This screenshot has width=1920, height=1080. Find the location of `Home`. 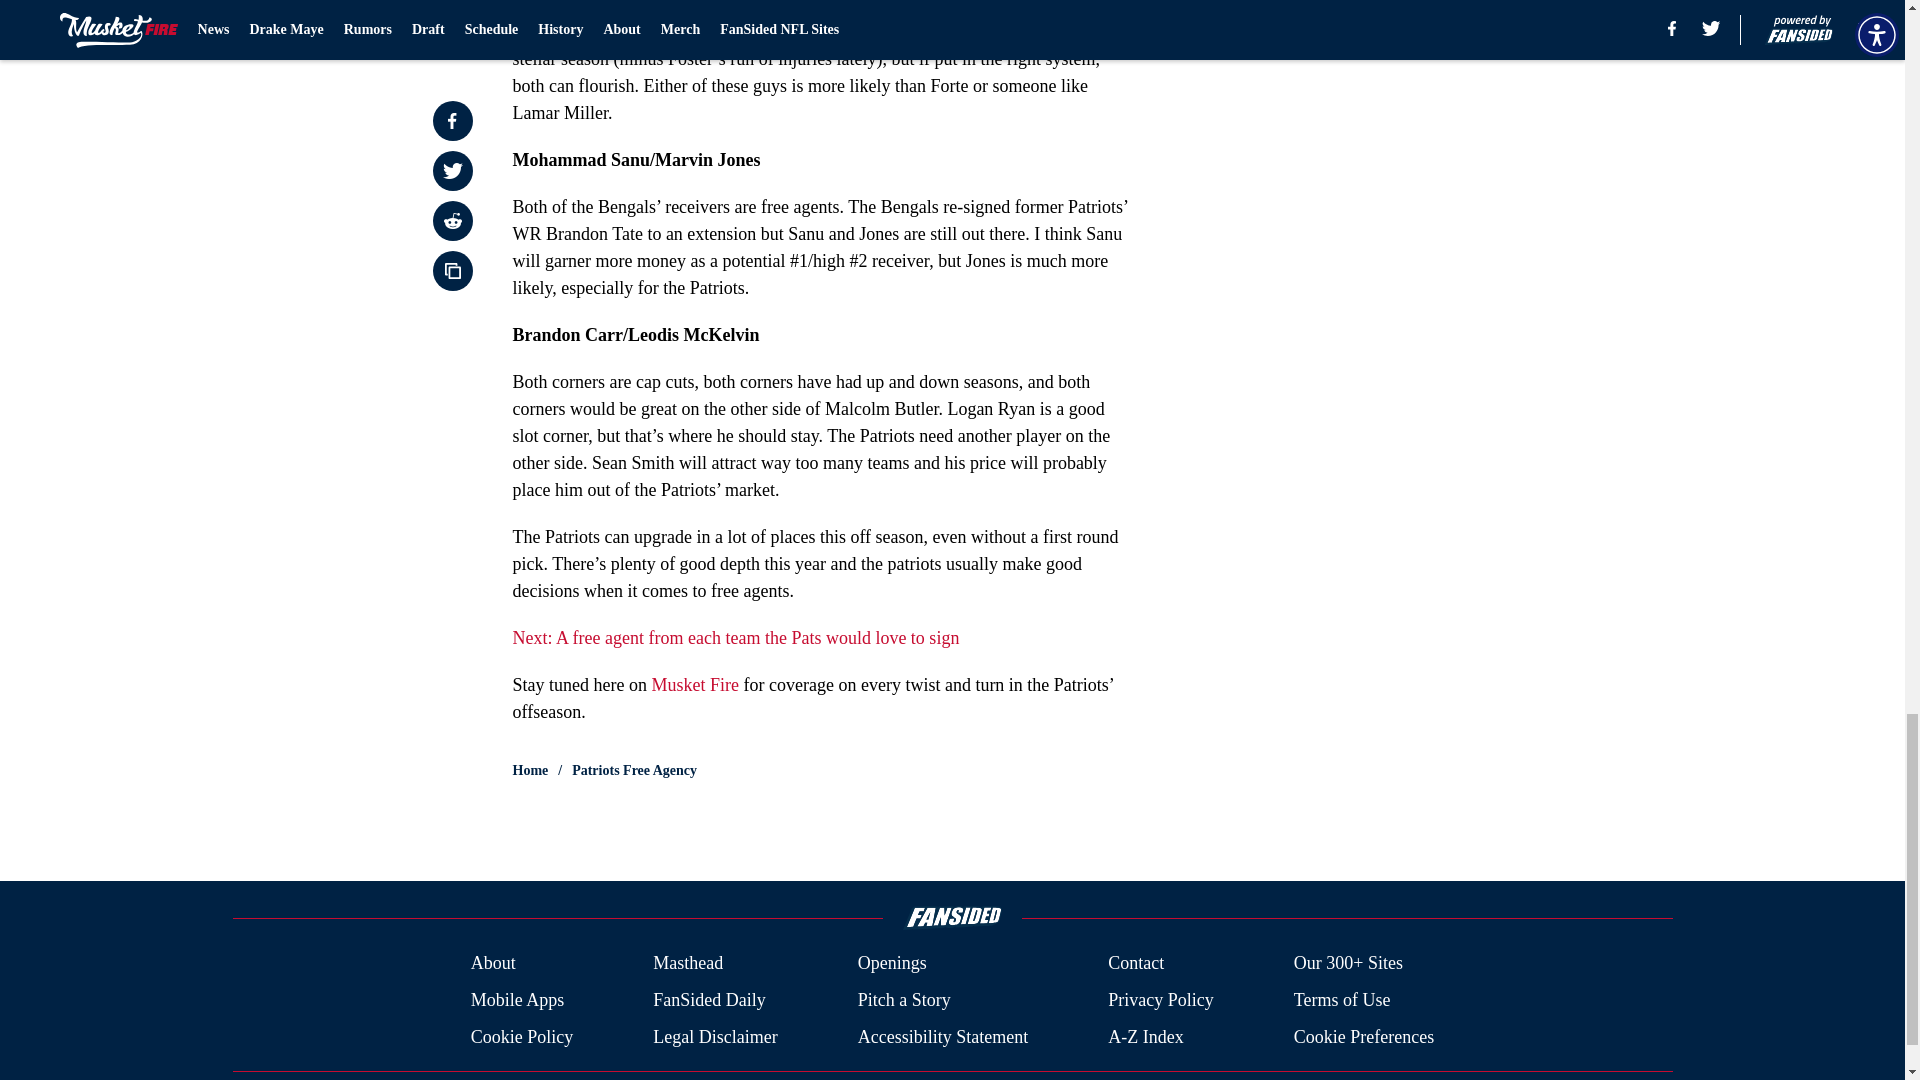

Home is located at coordinates (530, 770).